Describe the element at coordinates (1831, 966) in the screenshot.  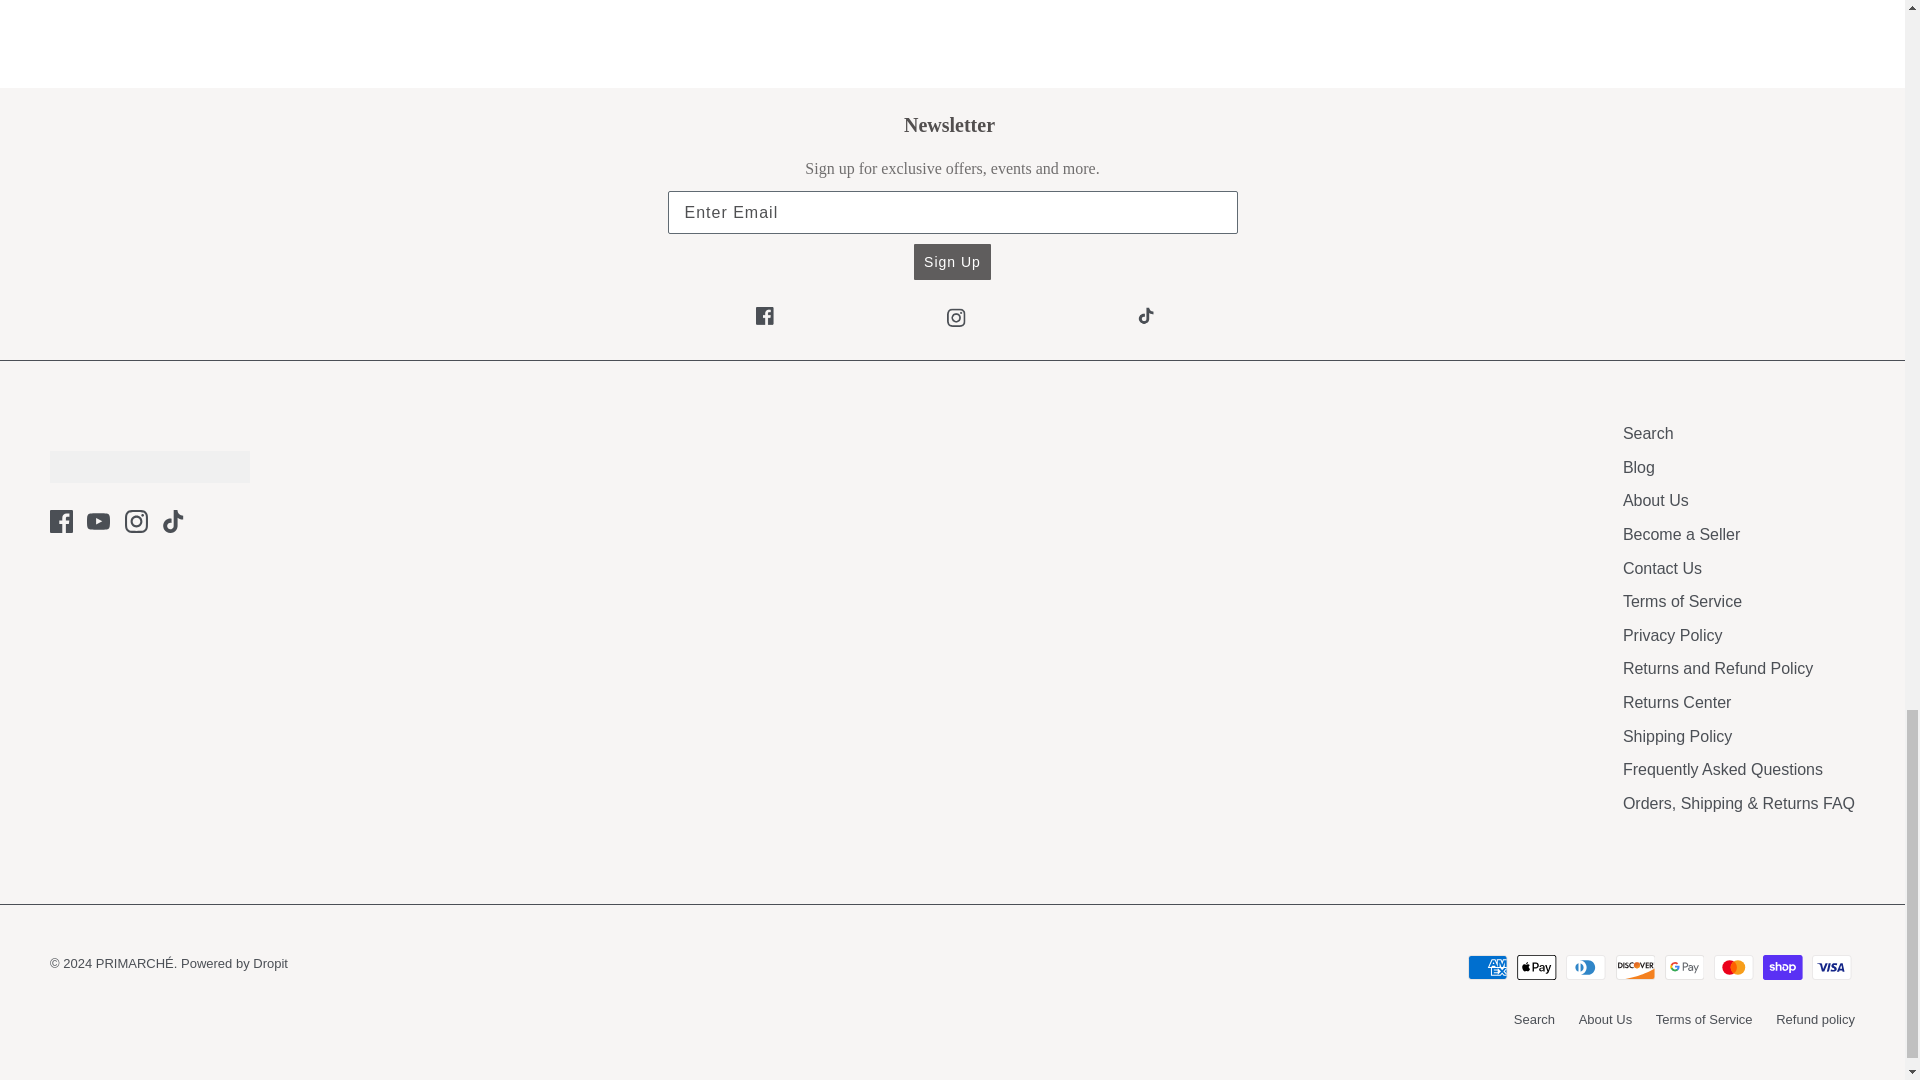
I see `Visa` at that location.